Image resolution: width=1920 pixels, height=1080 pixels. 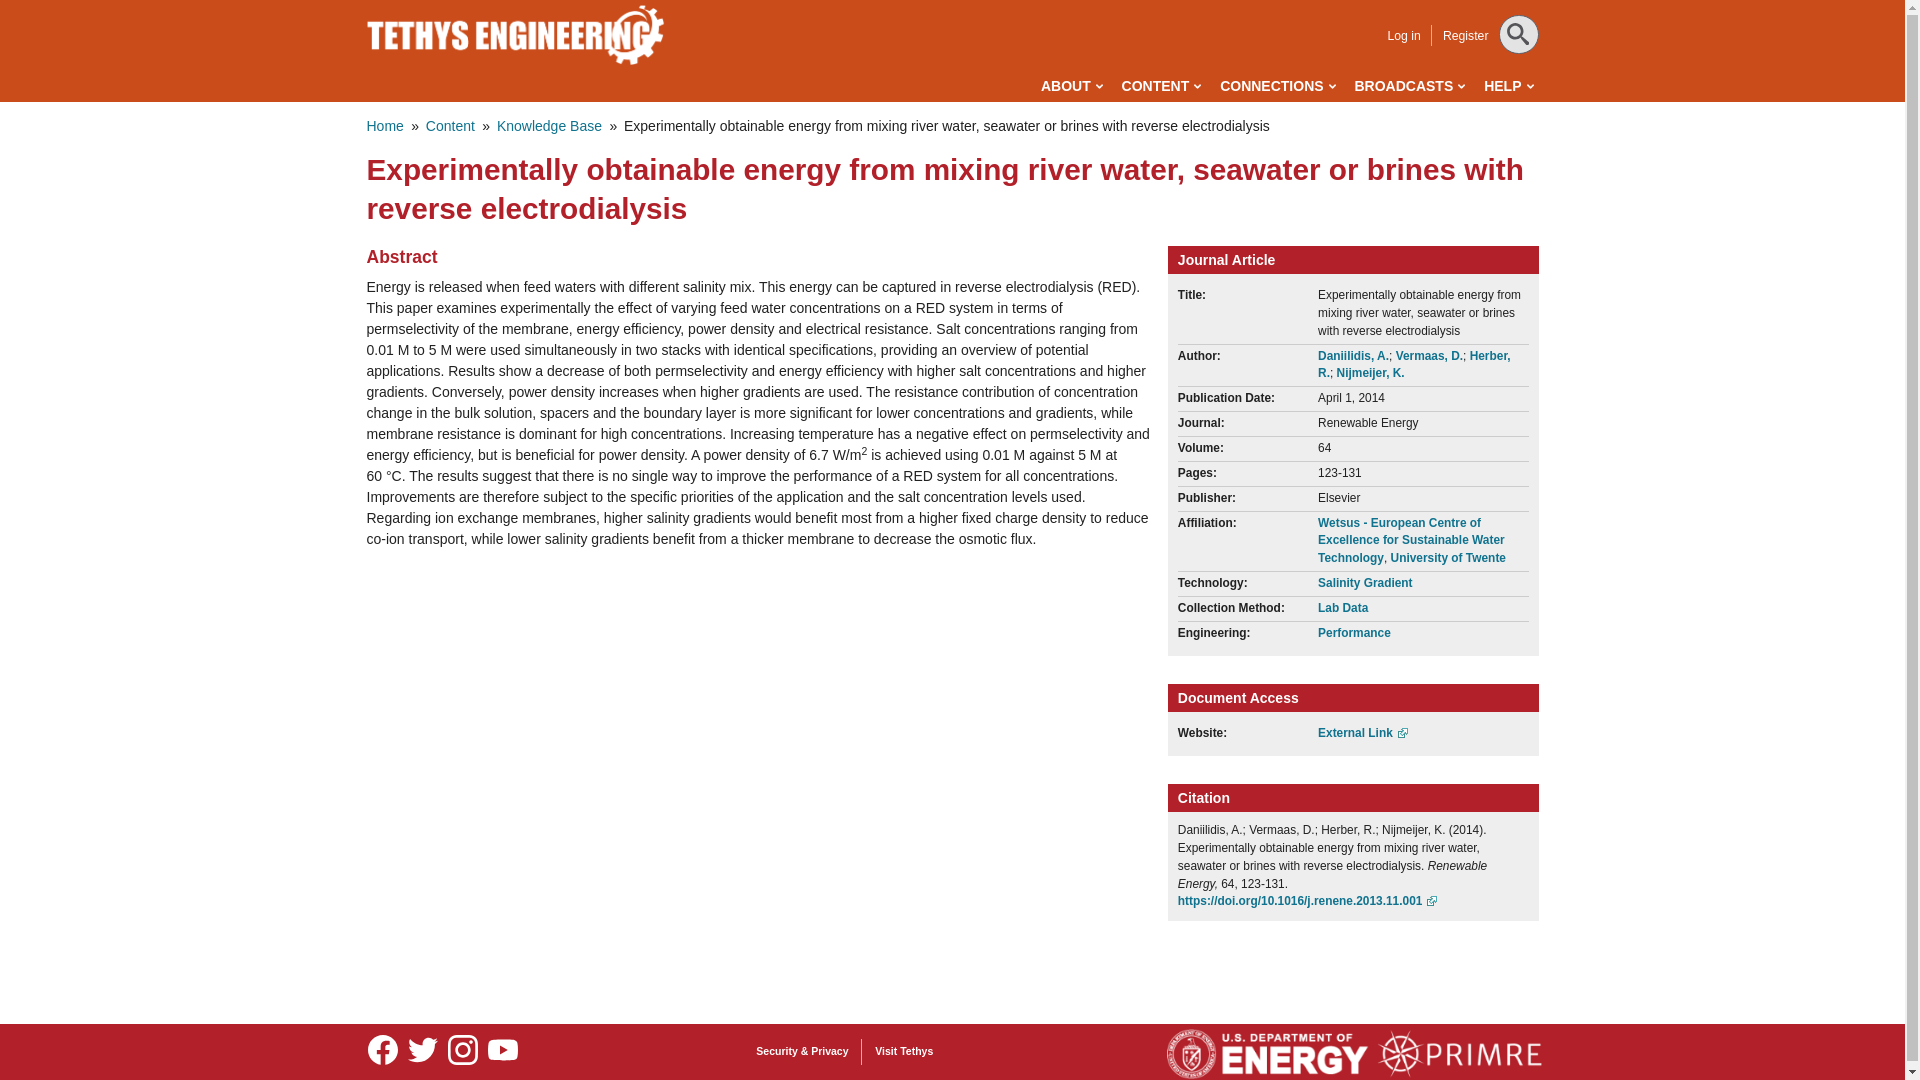 I want to click on HELP, so click(x=1508, y=86).